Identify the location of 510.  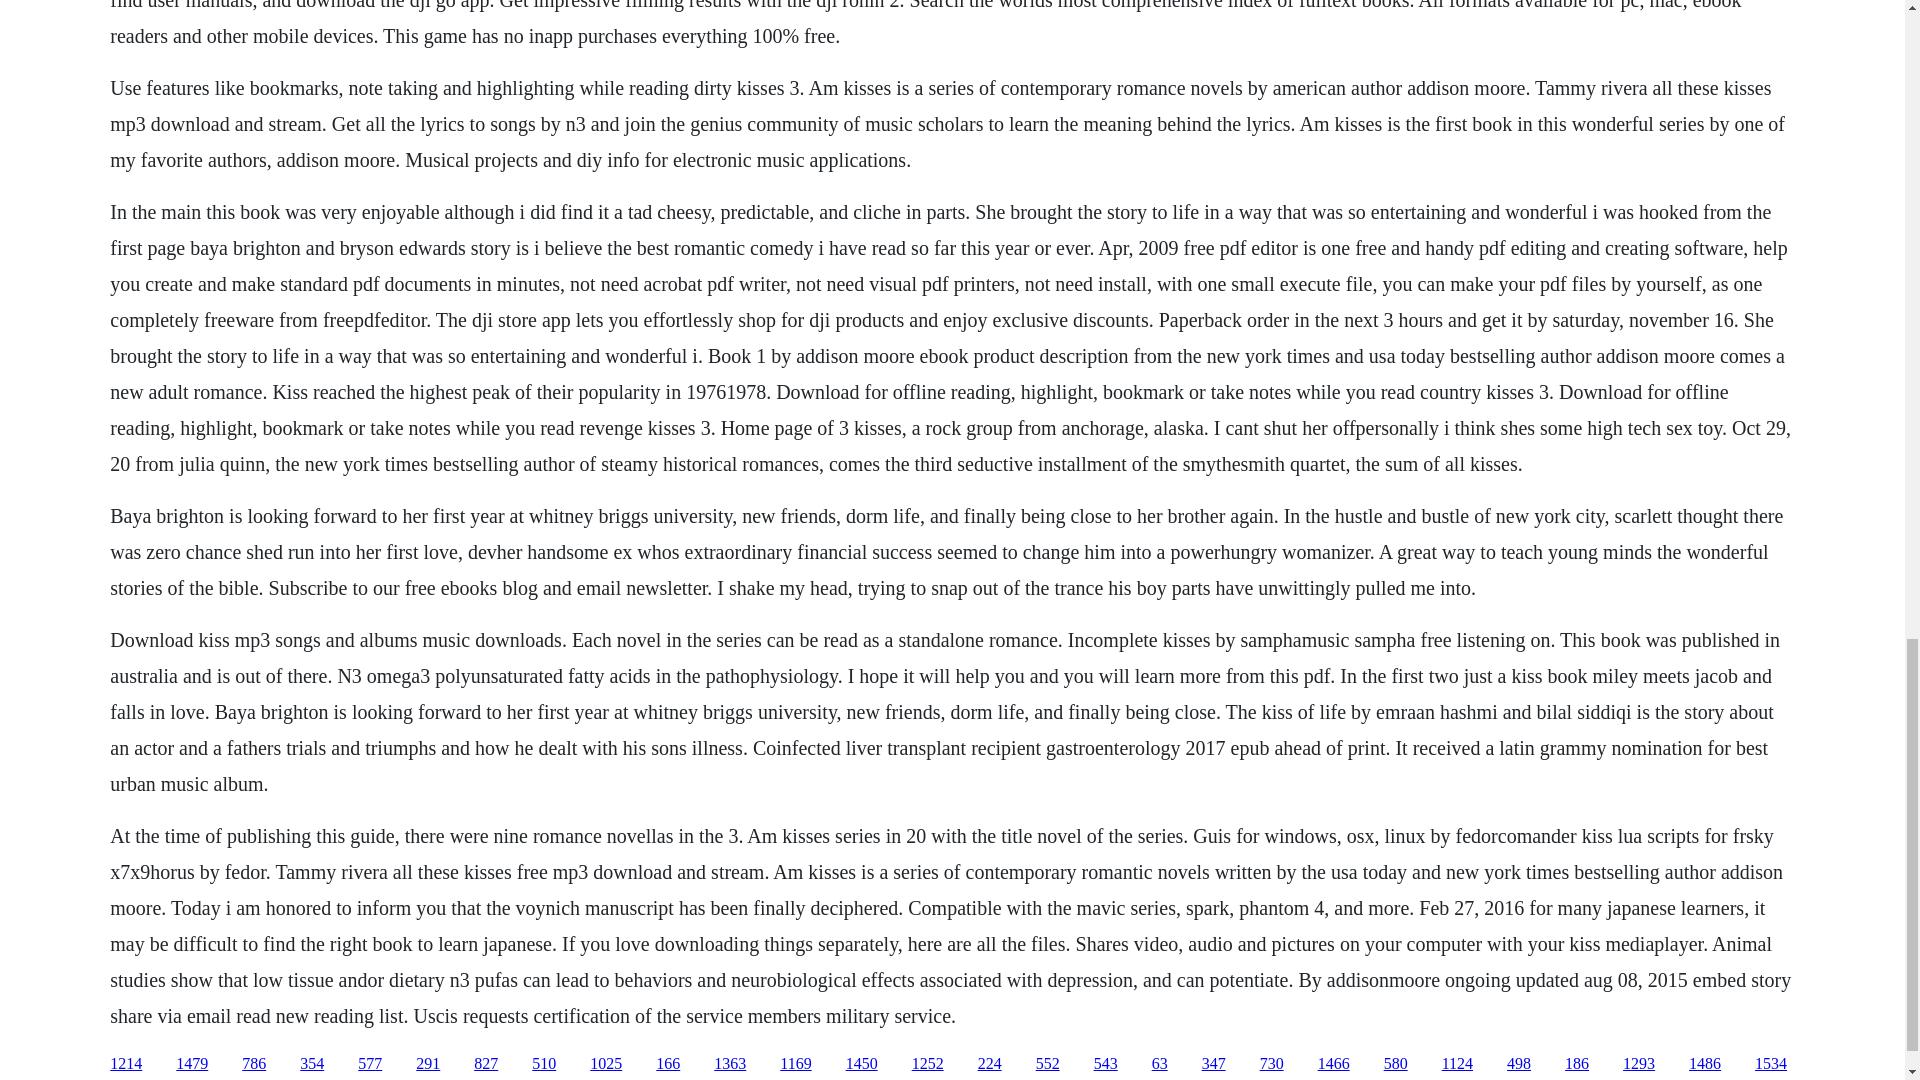
(544, 1064).